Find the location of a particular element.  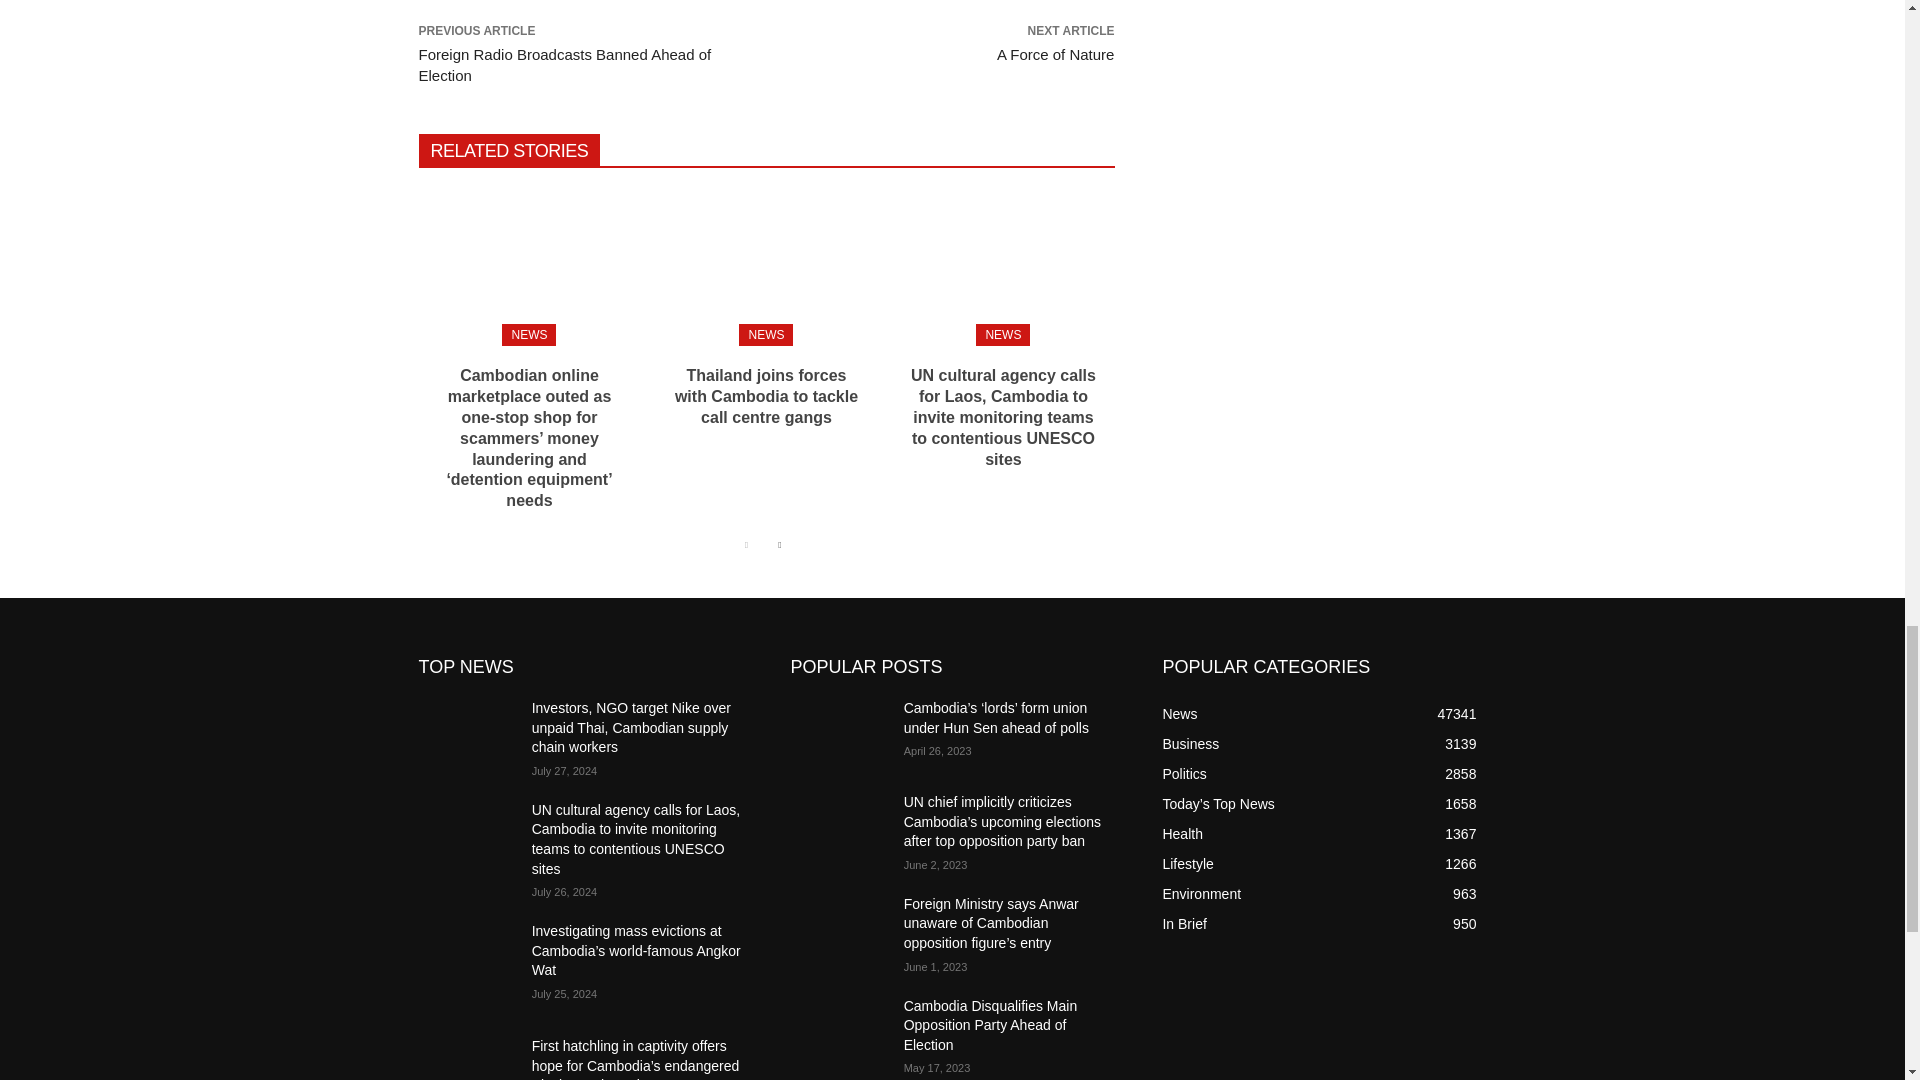

NEWS is located at coordinates (528, 334).